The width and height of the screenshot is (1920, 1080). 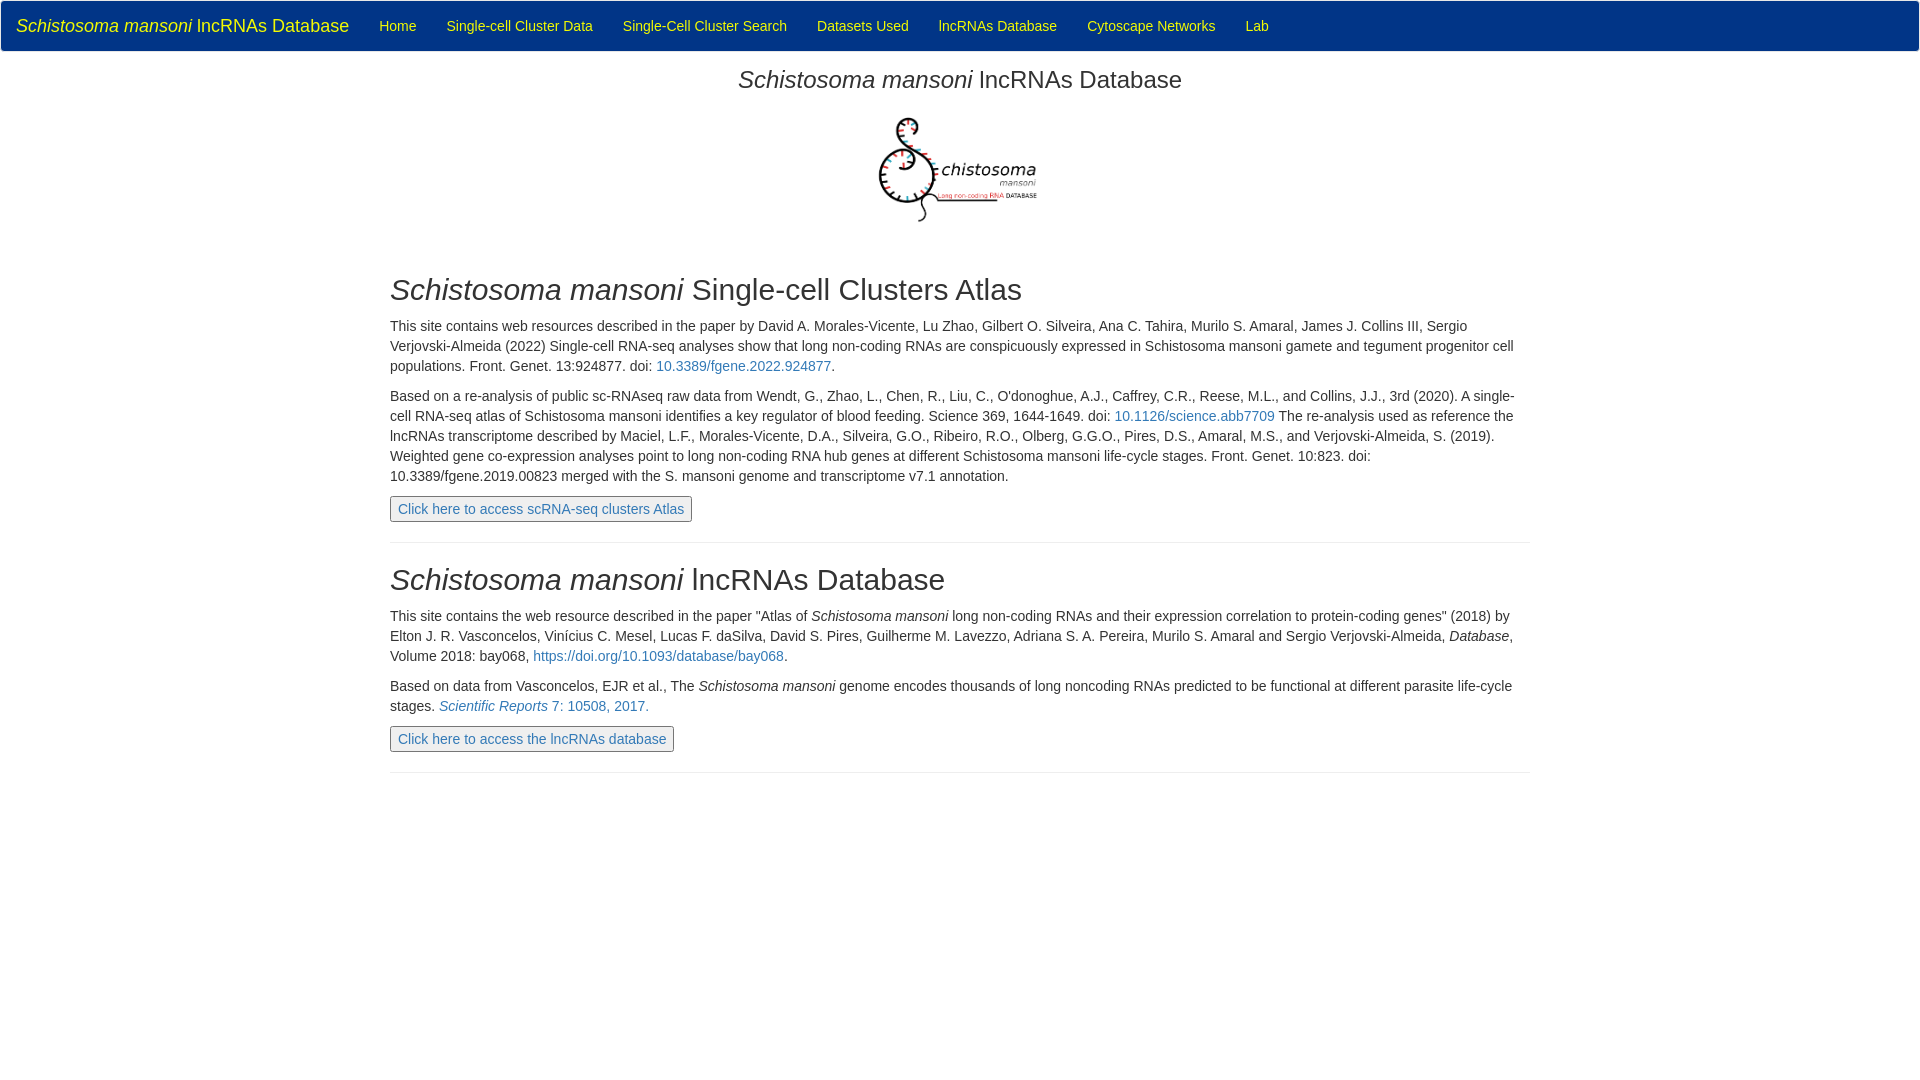 What do you see at coordinates (520, 26) in the screenshot?
I see `Single-cell Cluster Data` at bounding box center [520, 26].